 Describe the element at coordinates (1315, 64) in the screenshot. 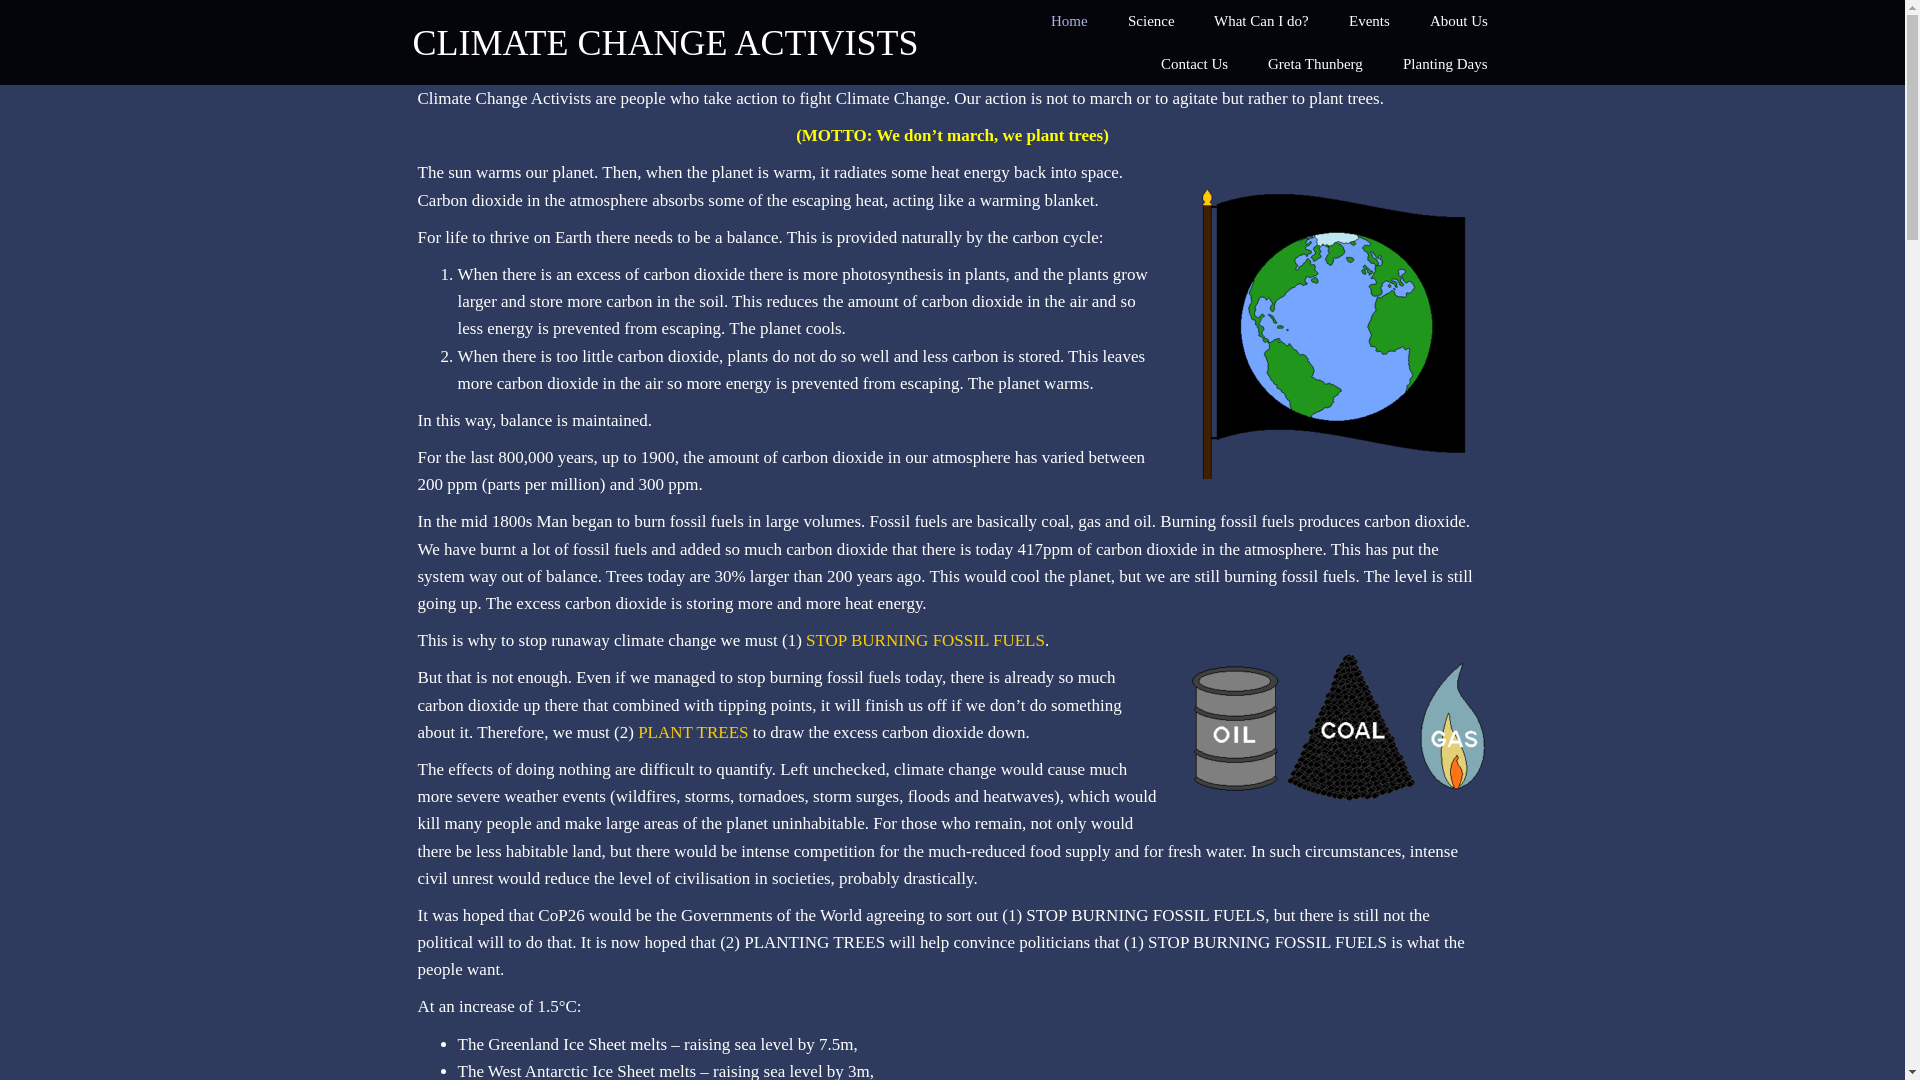

I see `Greta Thunberg` at that location.